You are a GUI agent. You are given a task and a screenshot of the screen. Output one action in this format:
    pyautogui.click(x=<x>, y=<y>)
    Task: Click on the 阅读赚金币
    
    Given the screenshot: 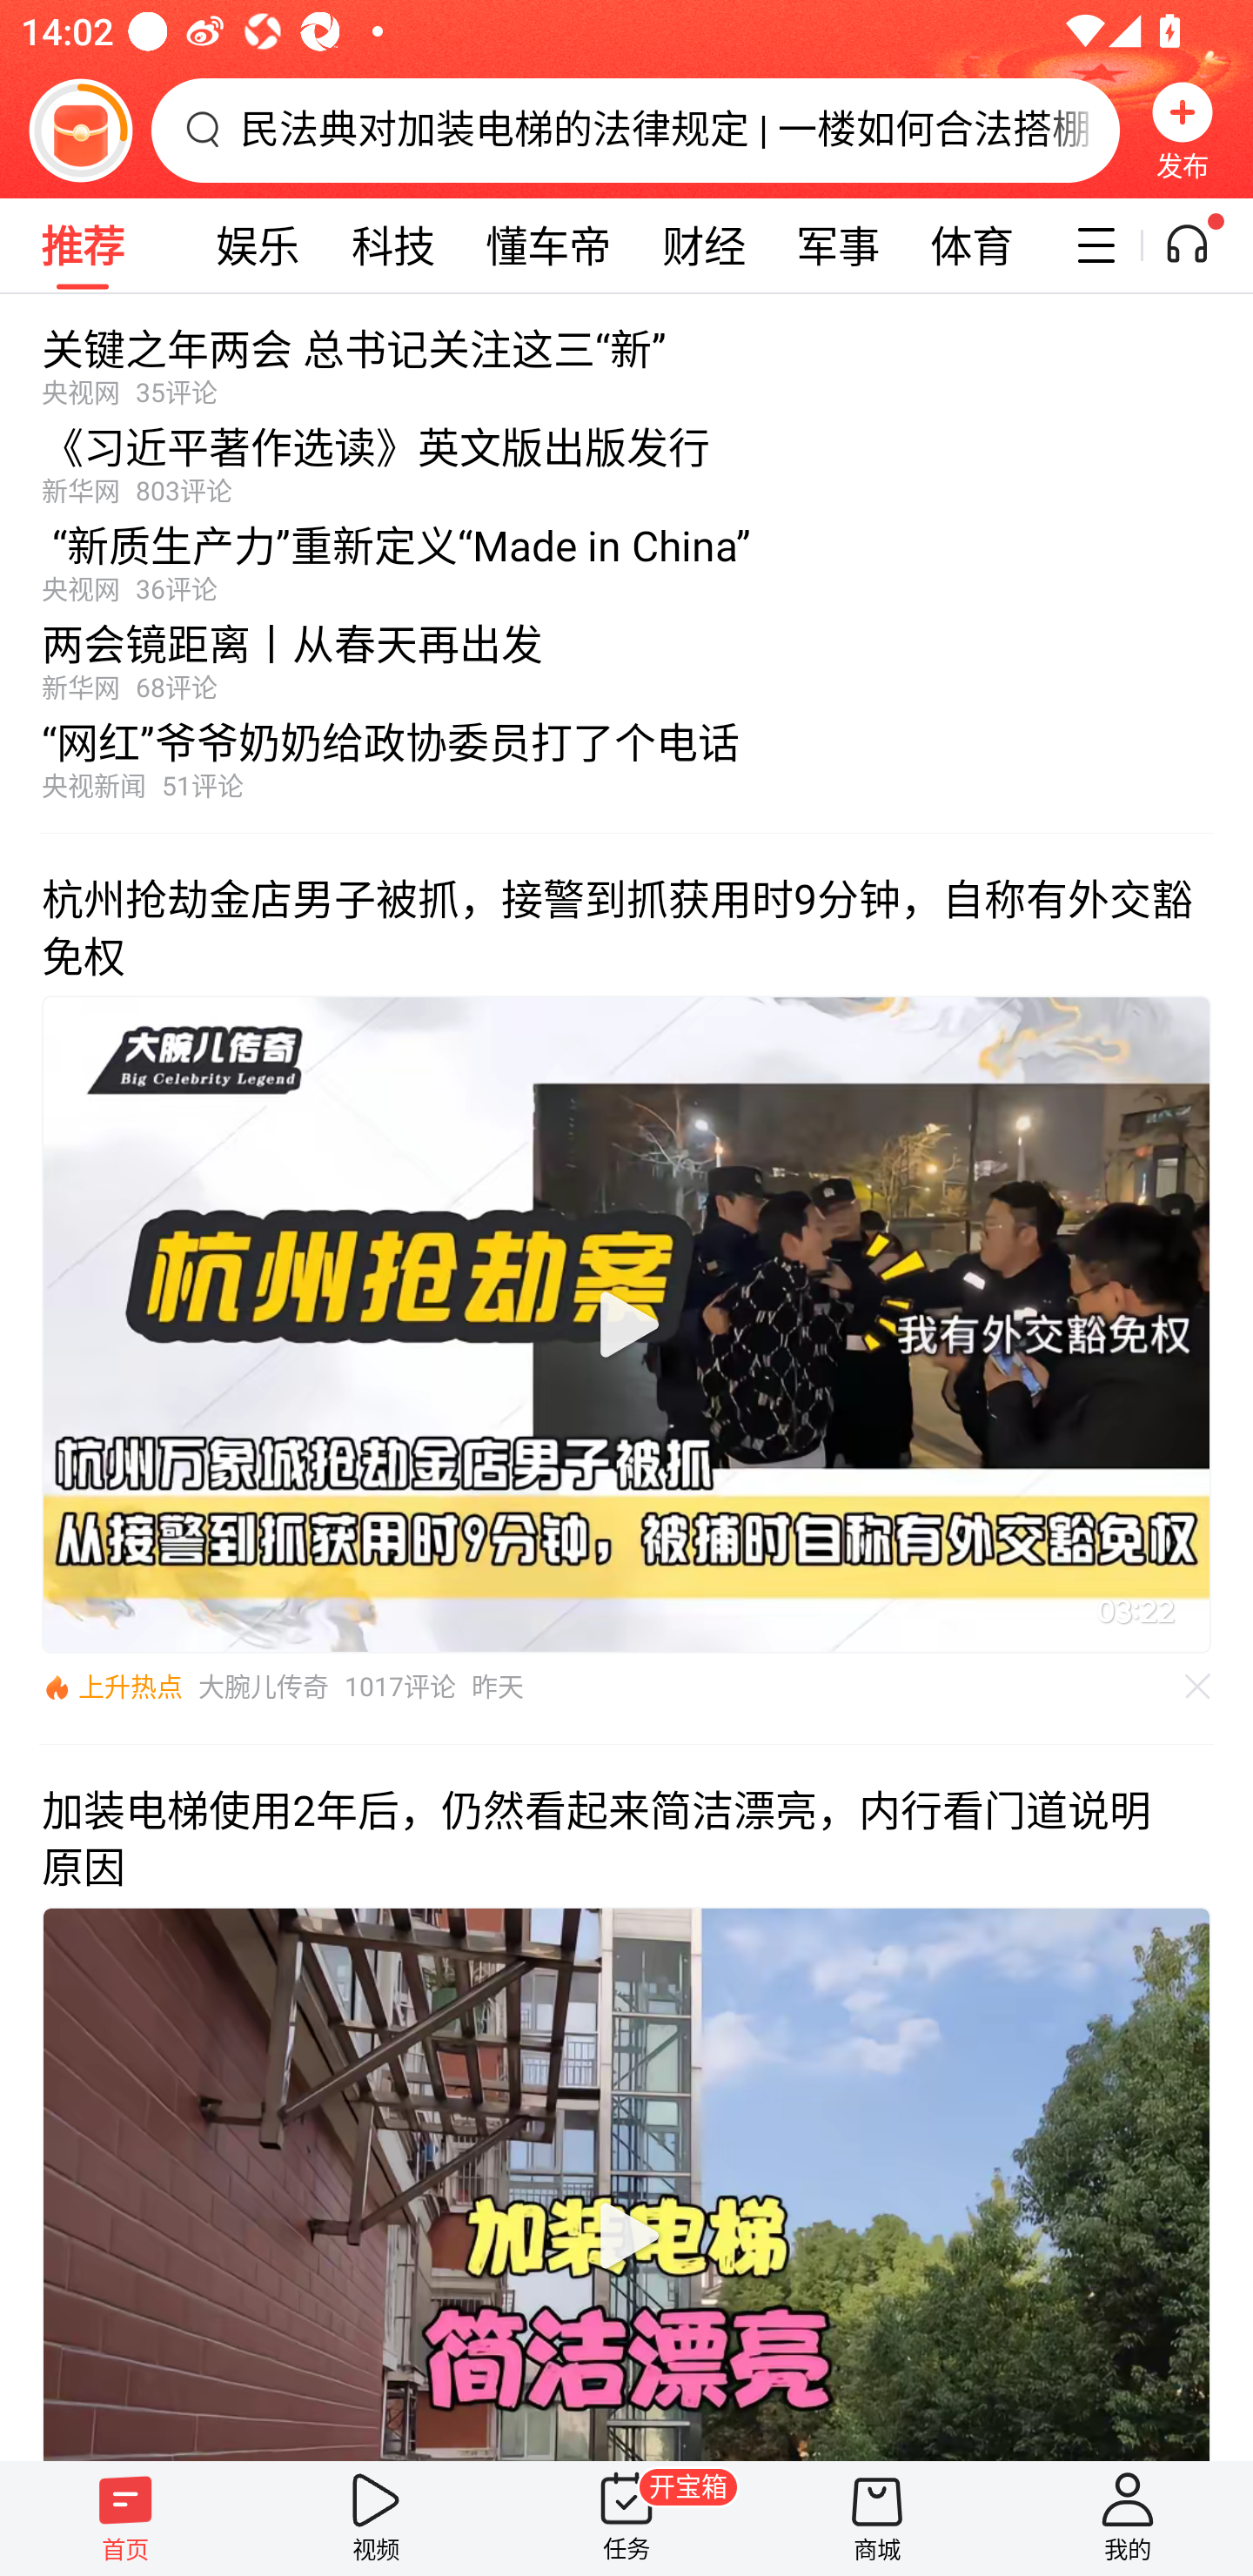 What is the action you would take?
    pyautogui.click(x=80, y=130)
    